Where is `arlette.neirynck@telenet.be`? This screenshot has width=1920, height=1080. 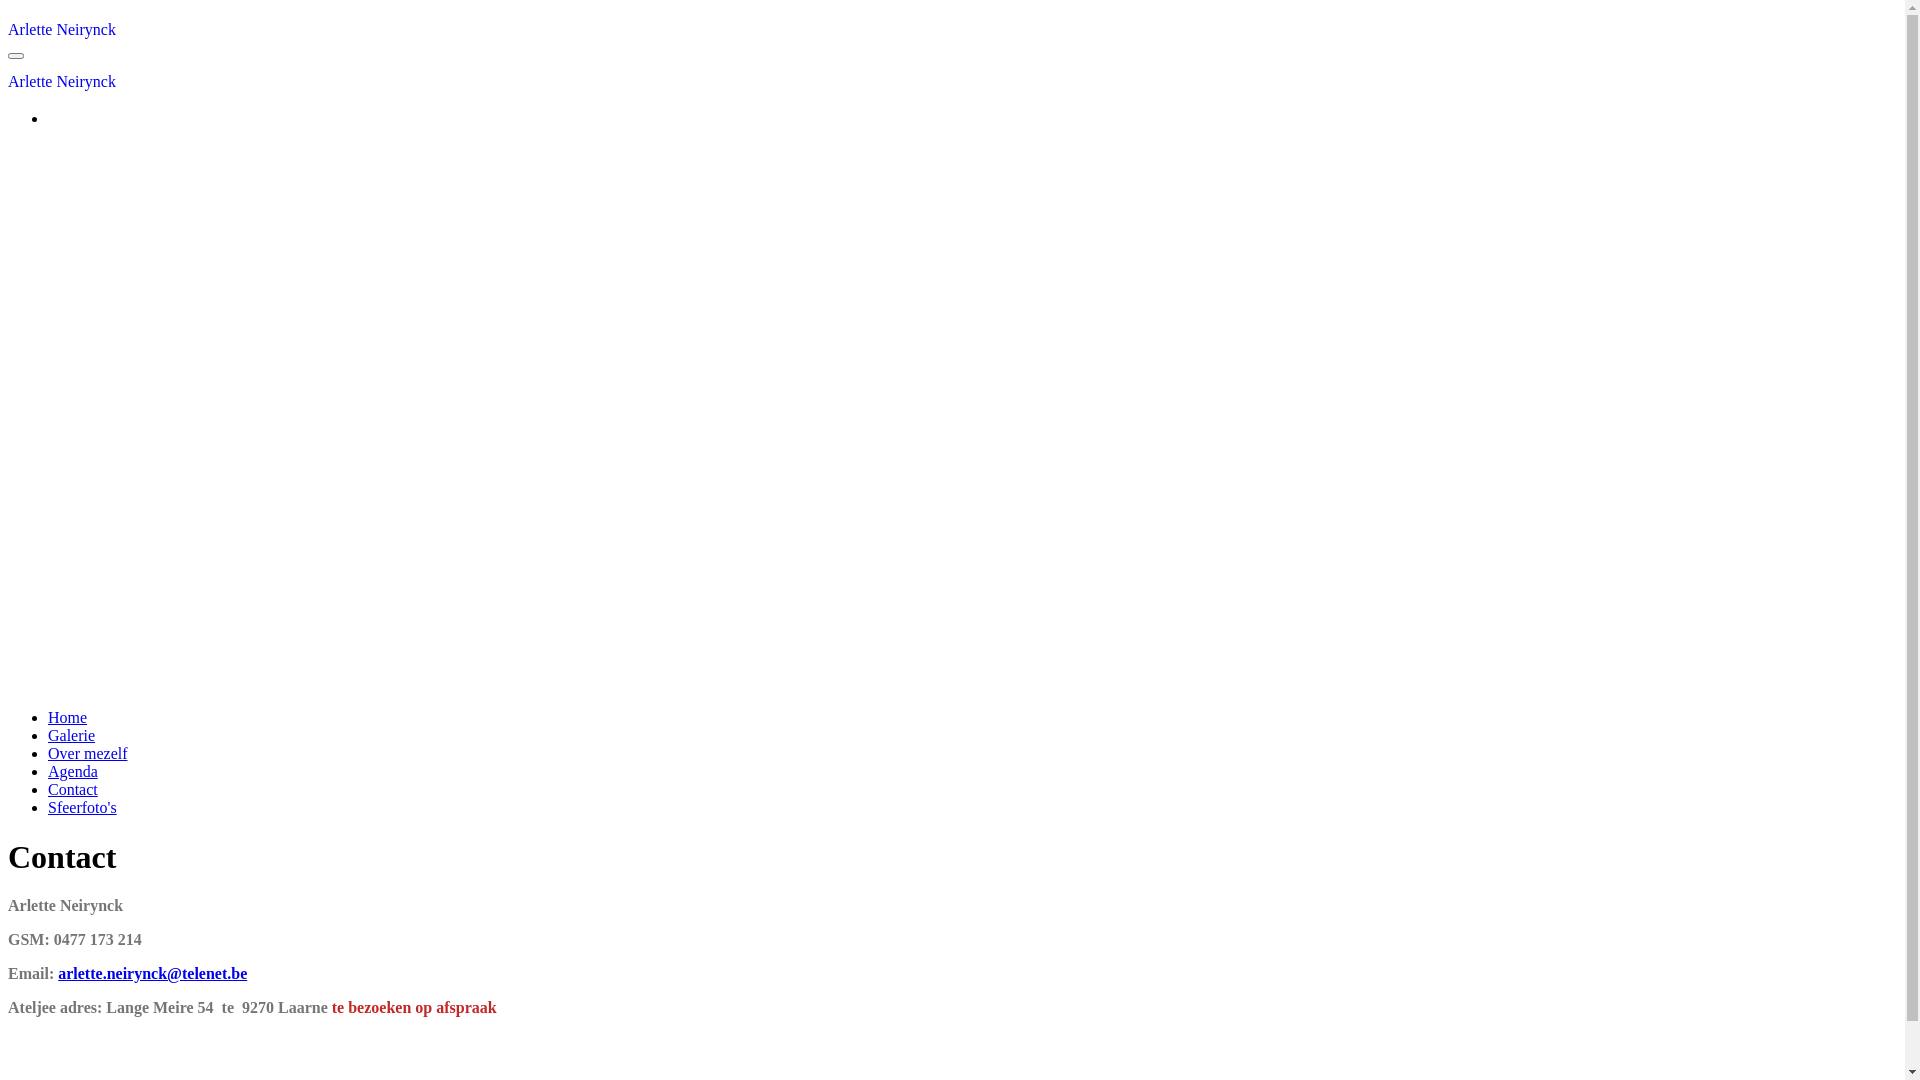
arlette.neirynck@telenet.be is located at coordinates (152, 974).